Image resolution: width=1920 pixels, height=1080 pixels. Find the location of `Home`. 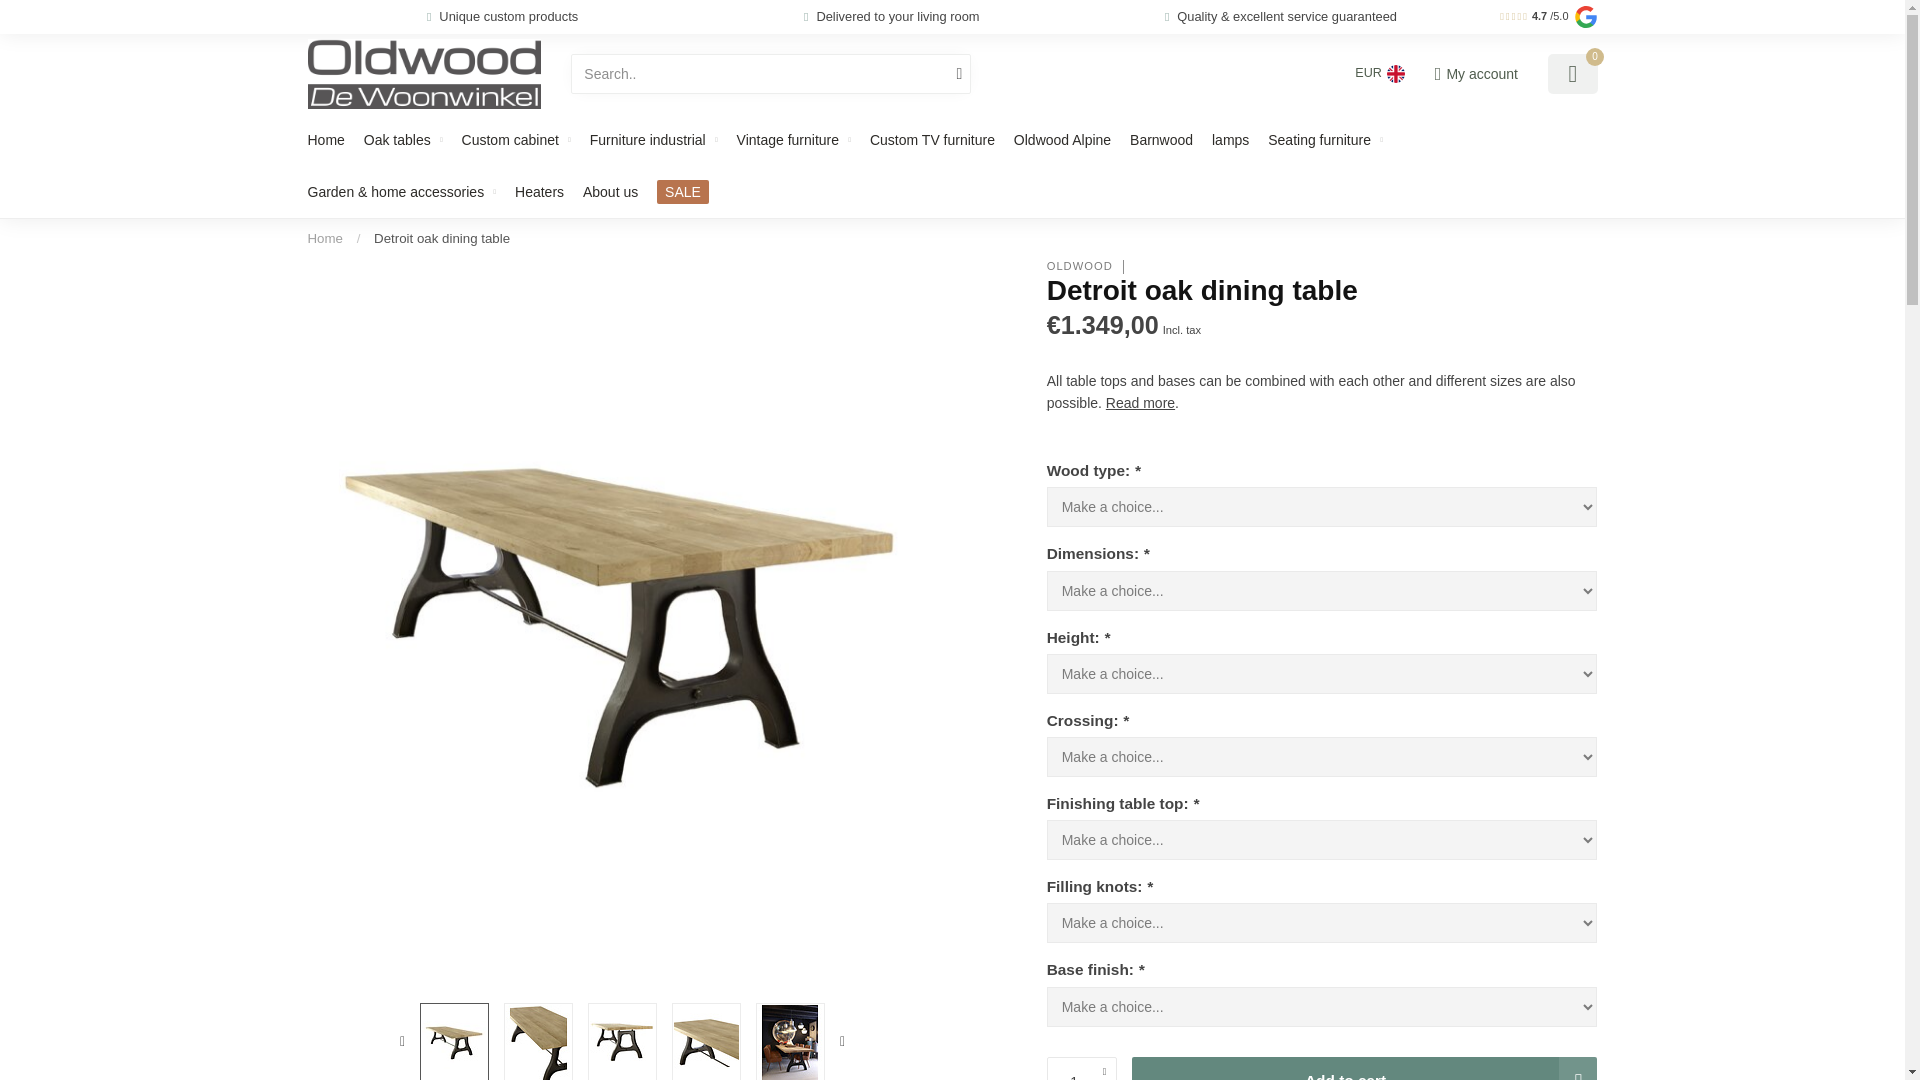

Home is located at coordinates (325, 238).